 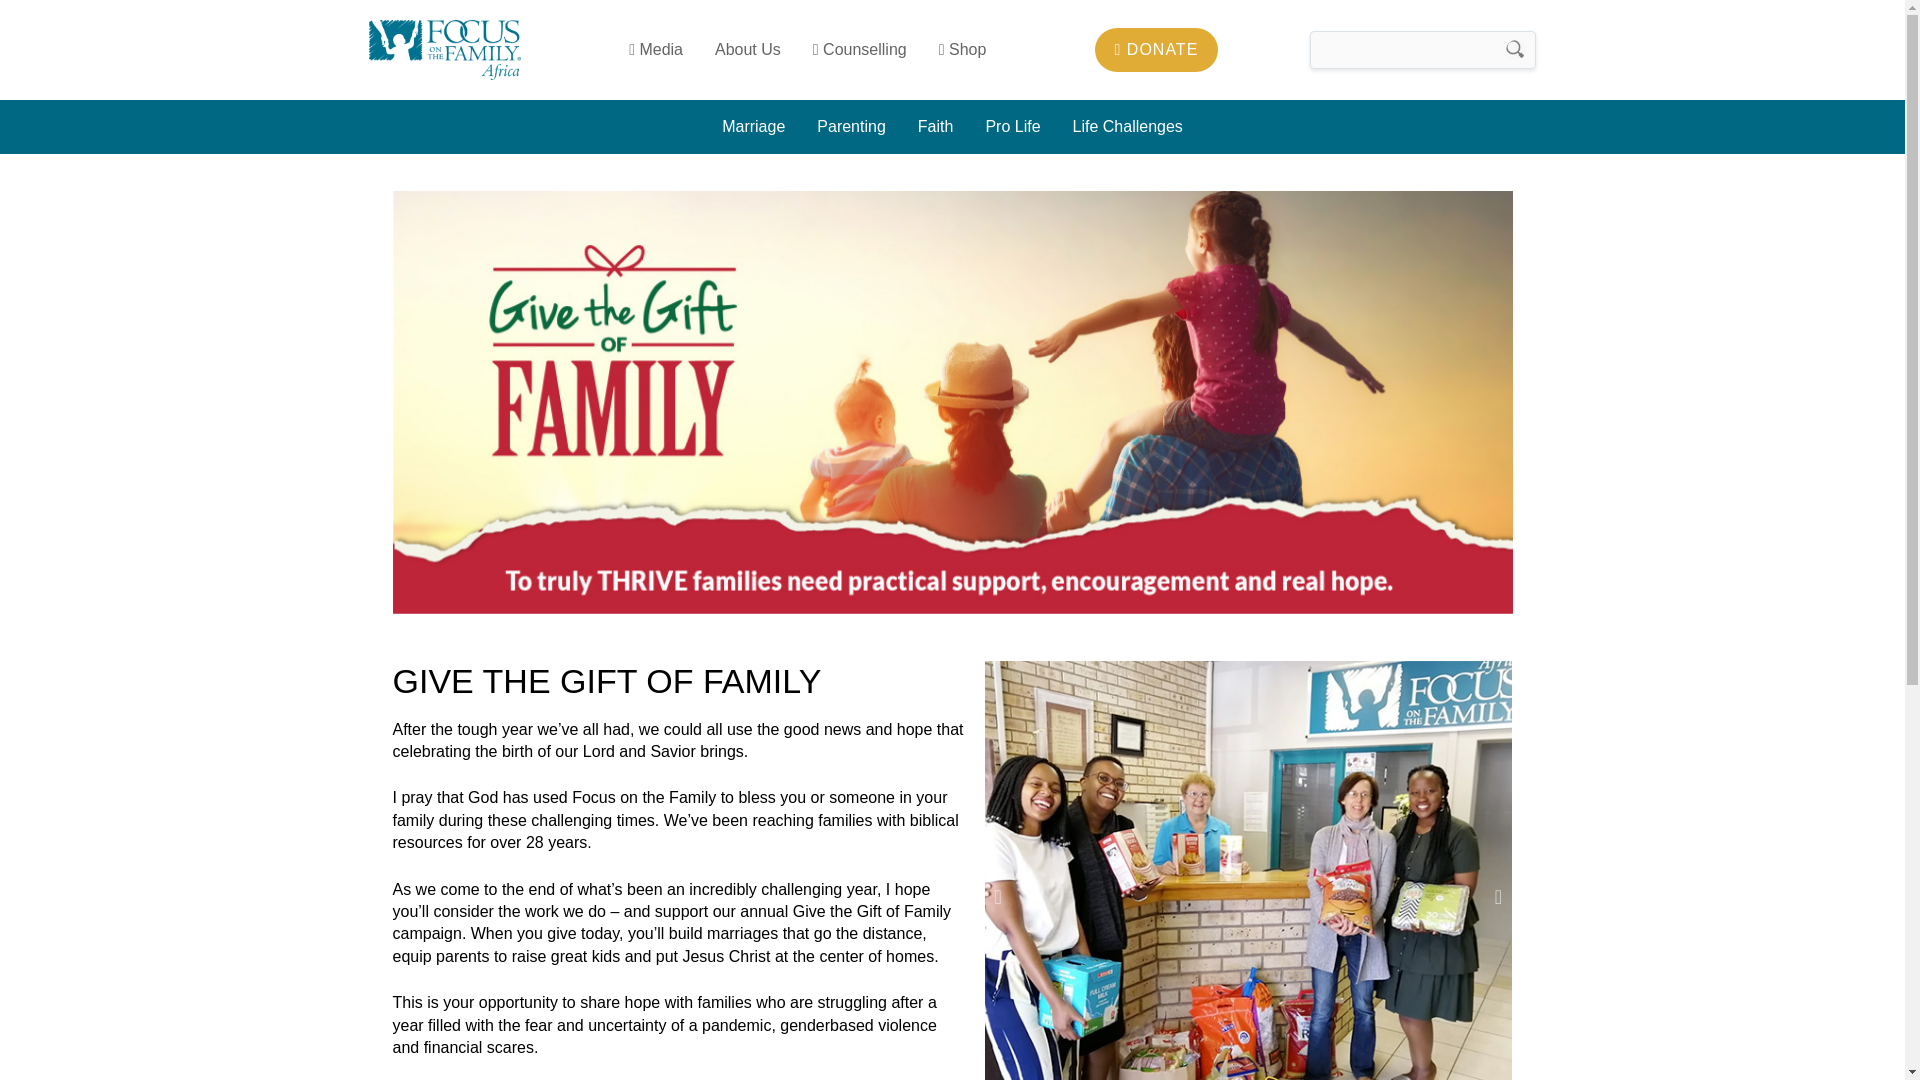 I want to click on Shop, so click(x=962, y=49).